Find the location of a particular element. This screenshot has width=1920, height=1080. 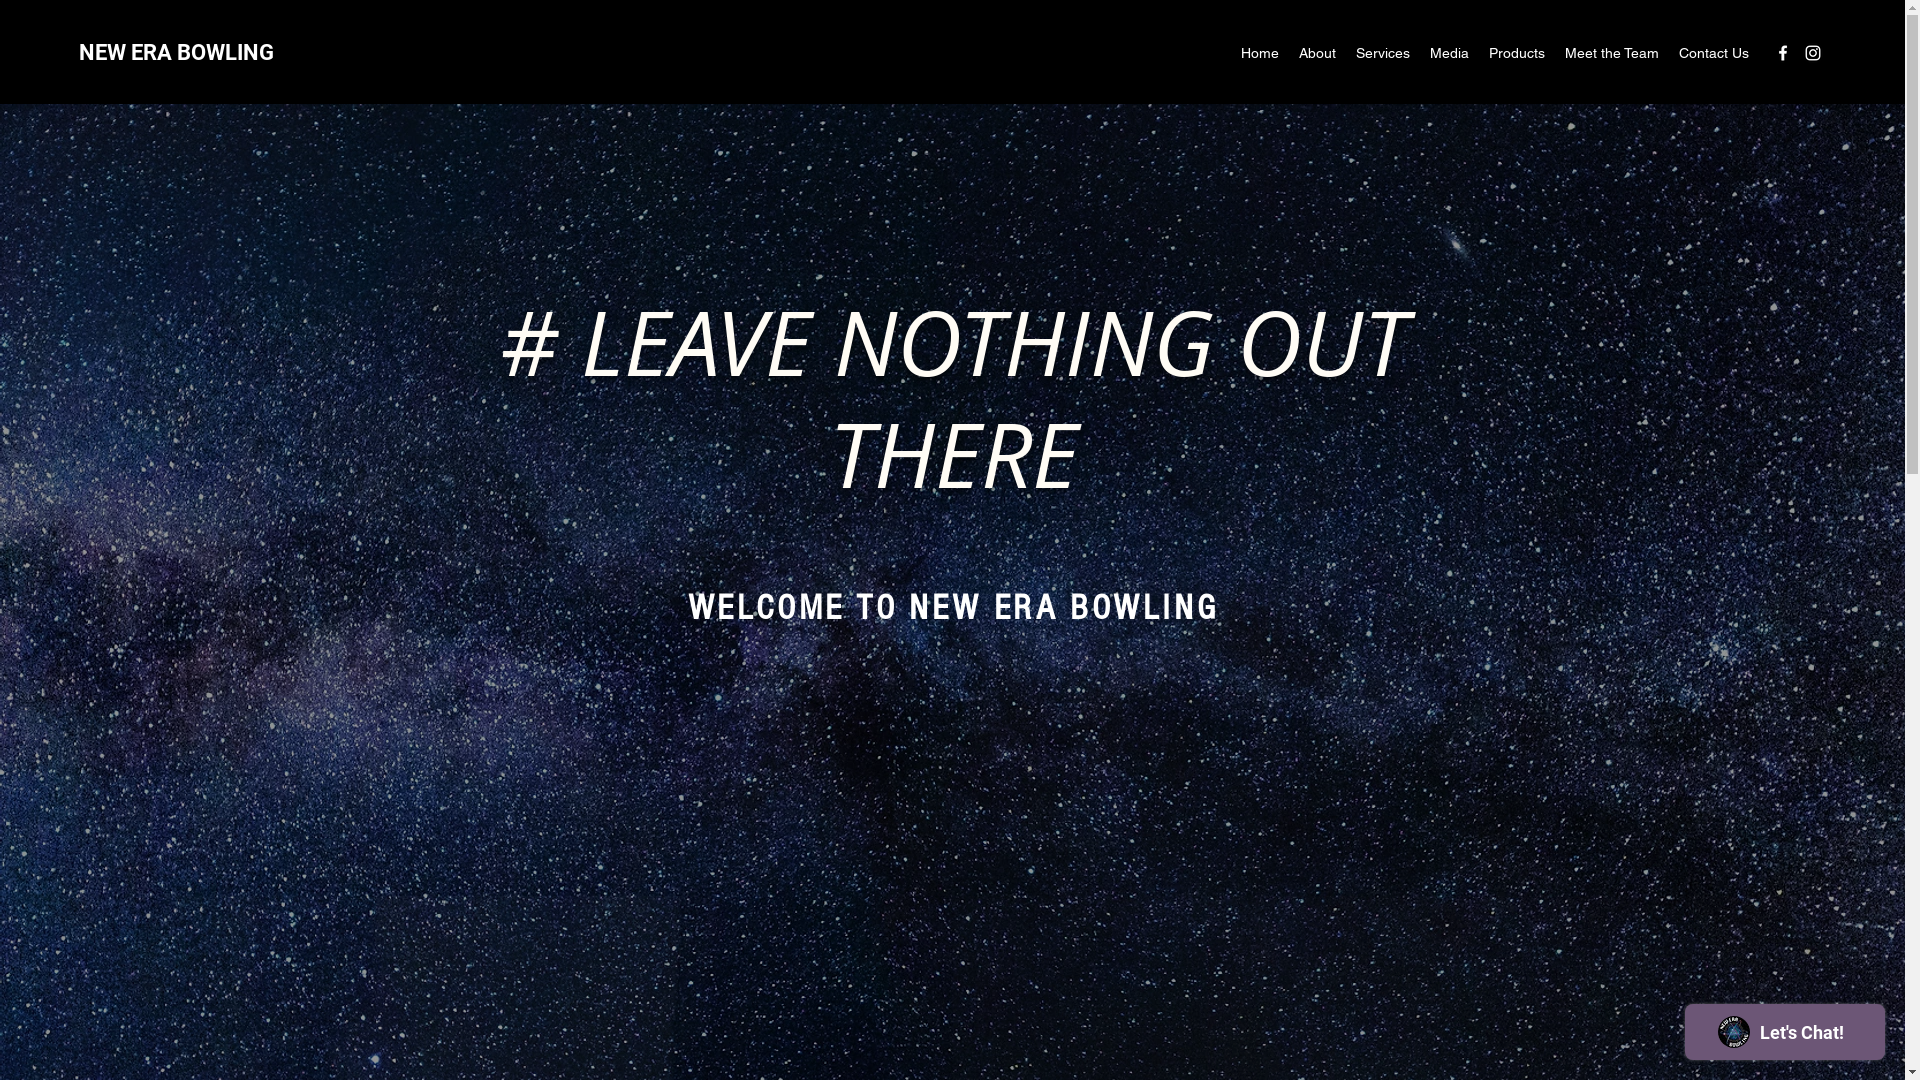

Contact Us is located at coordinates (1714, 53).